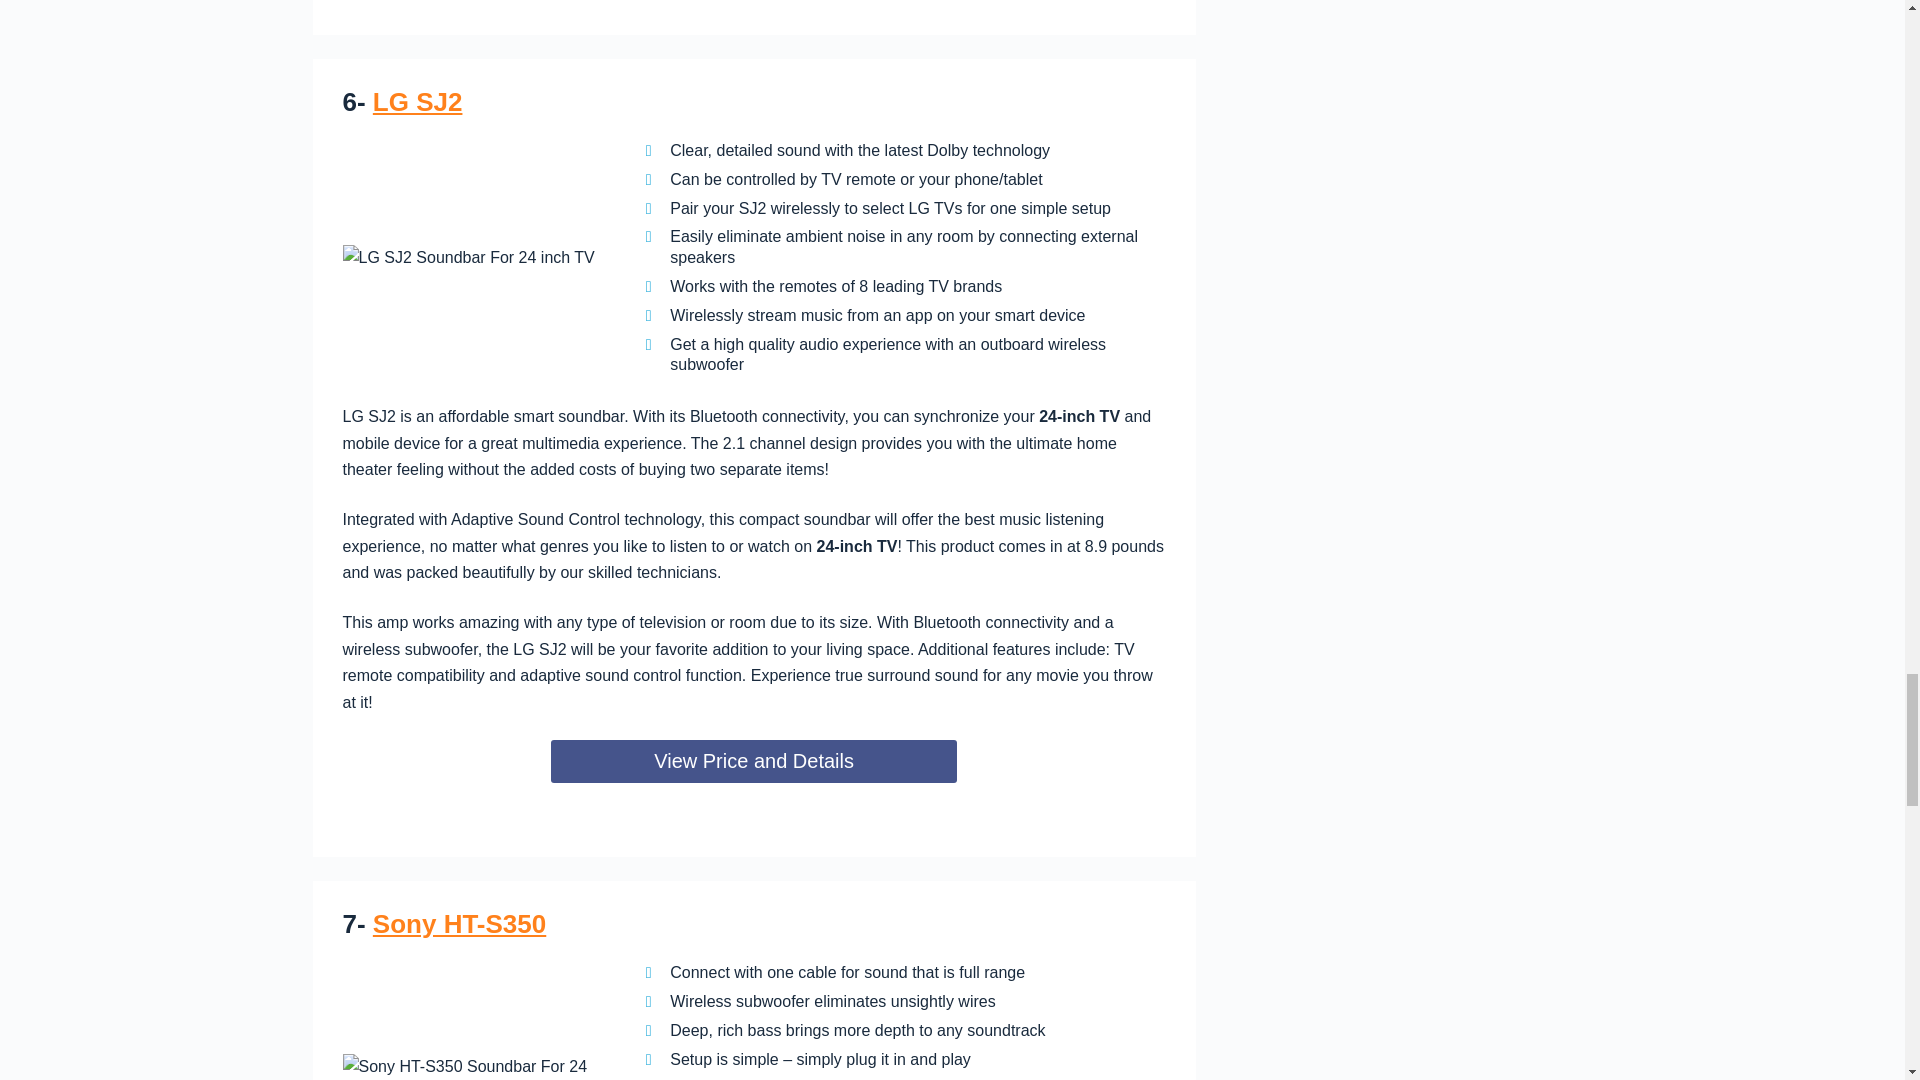  I want to click on View Price and Details, so click(754, 761).